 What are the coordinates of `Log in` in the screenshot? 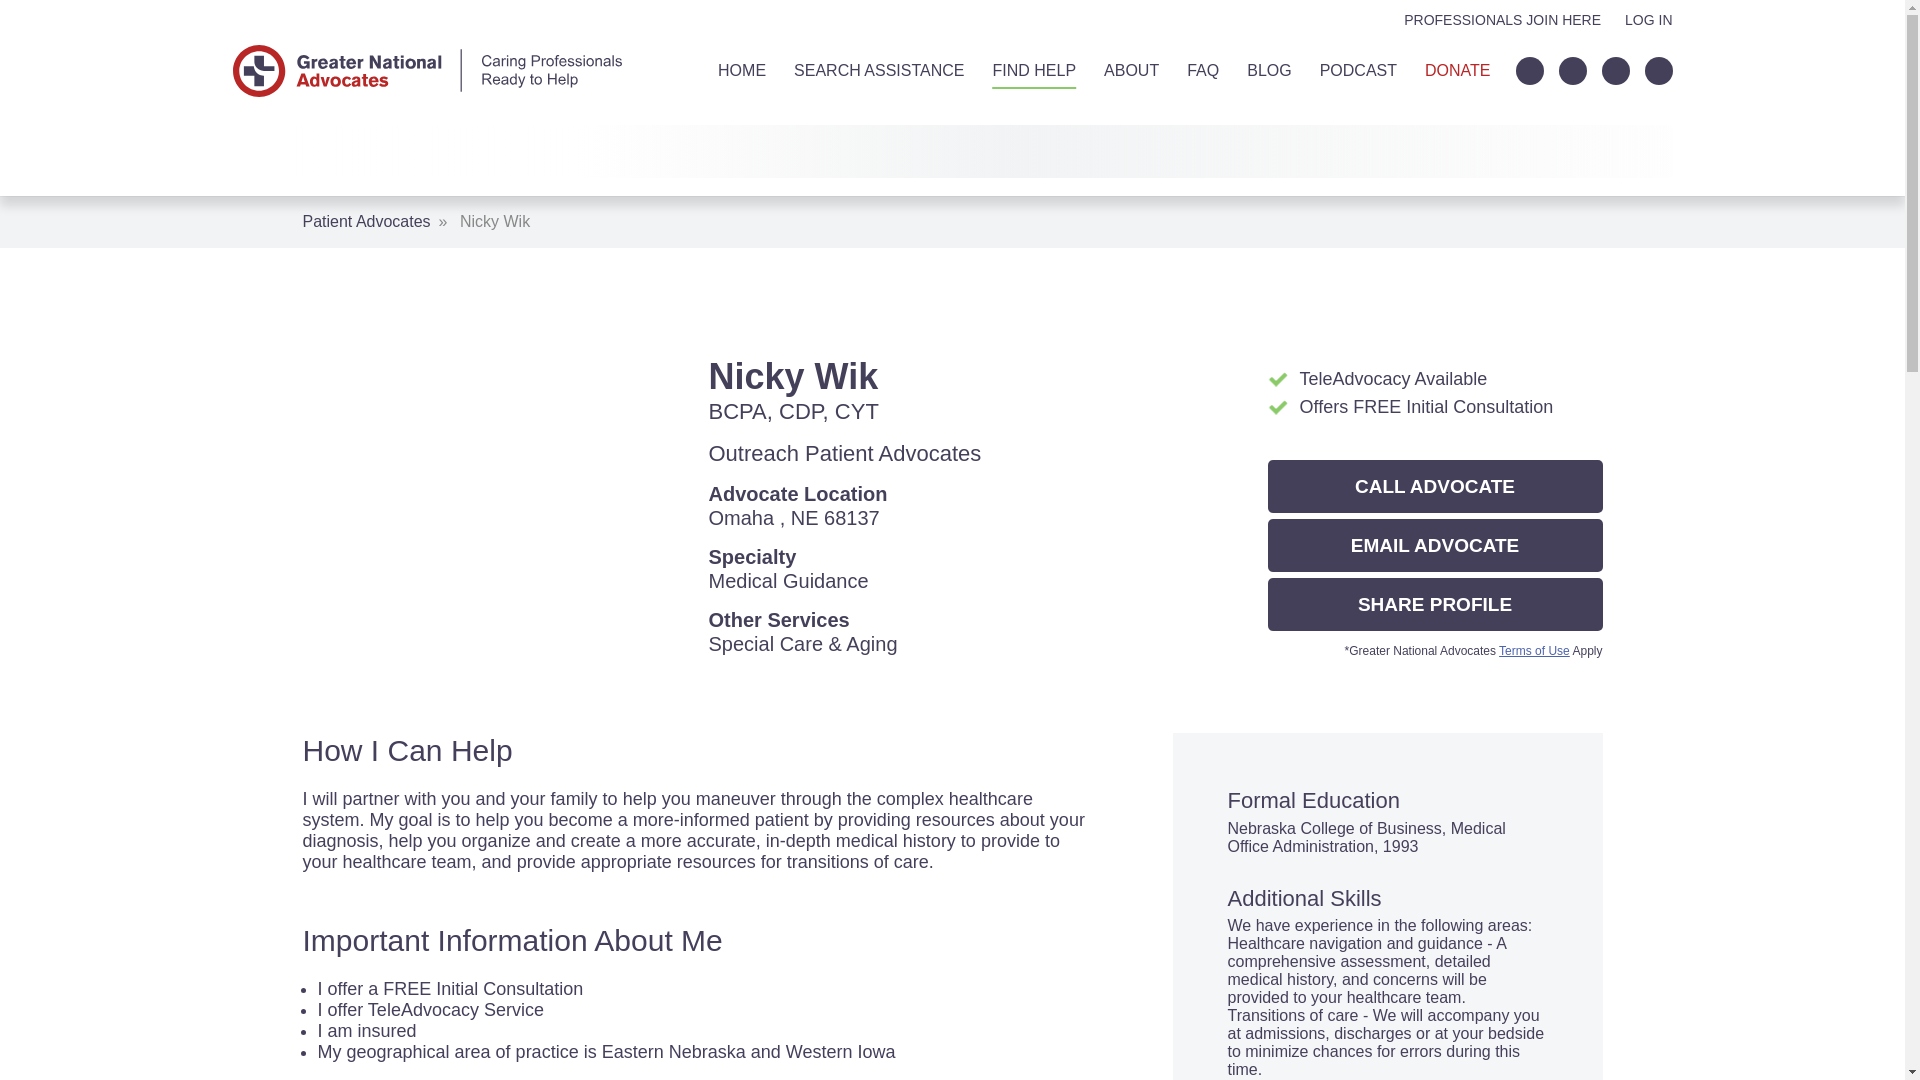 It's located at (1648, 20).